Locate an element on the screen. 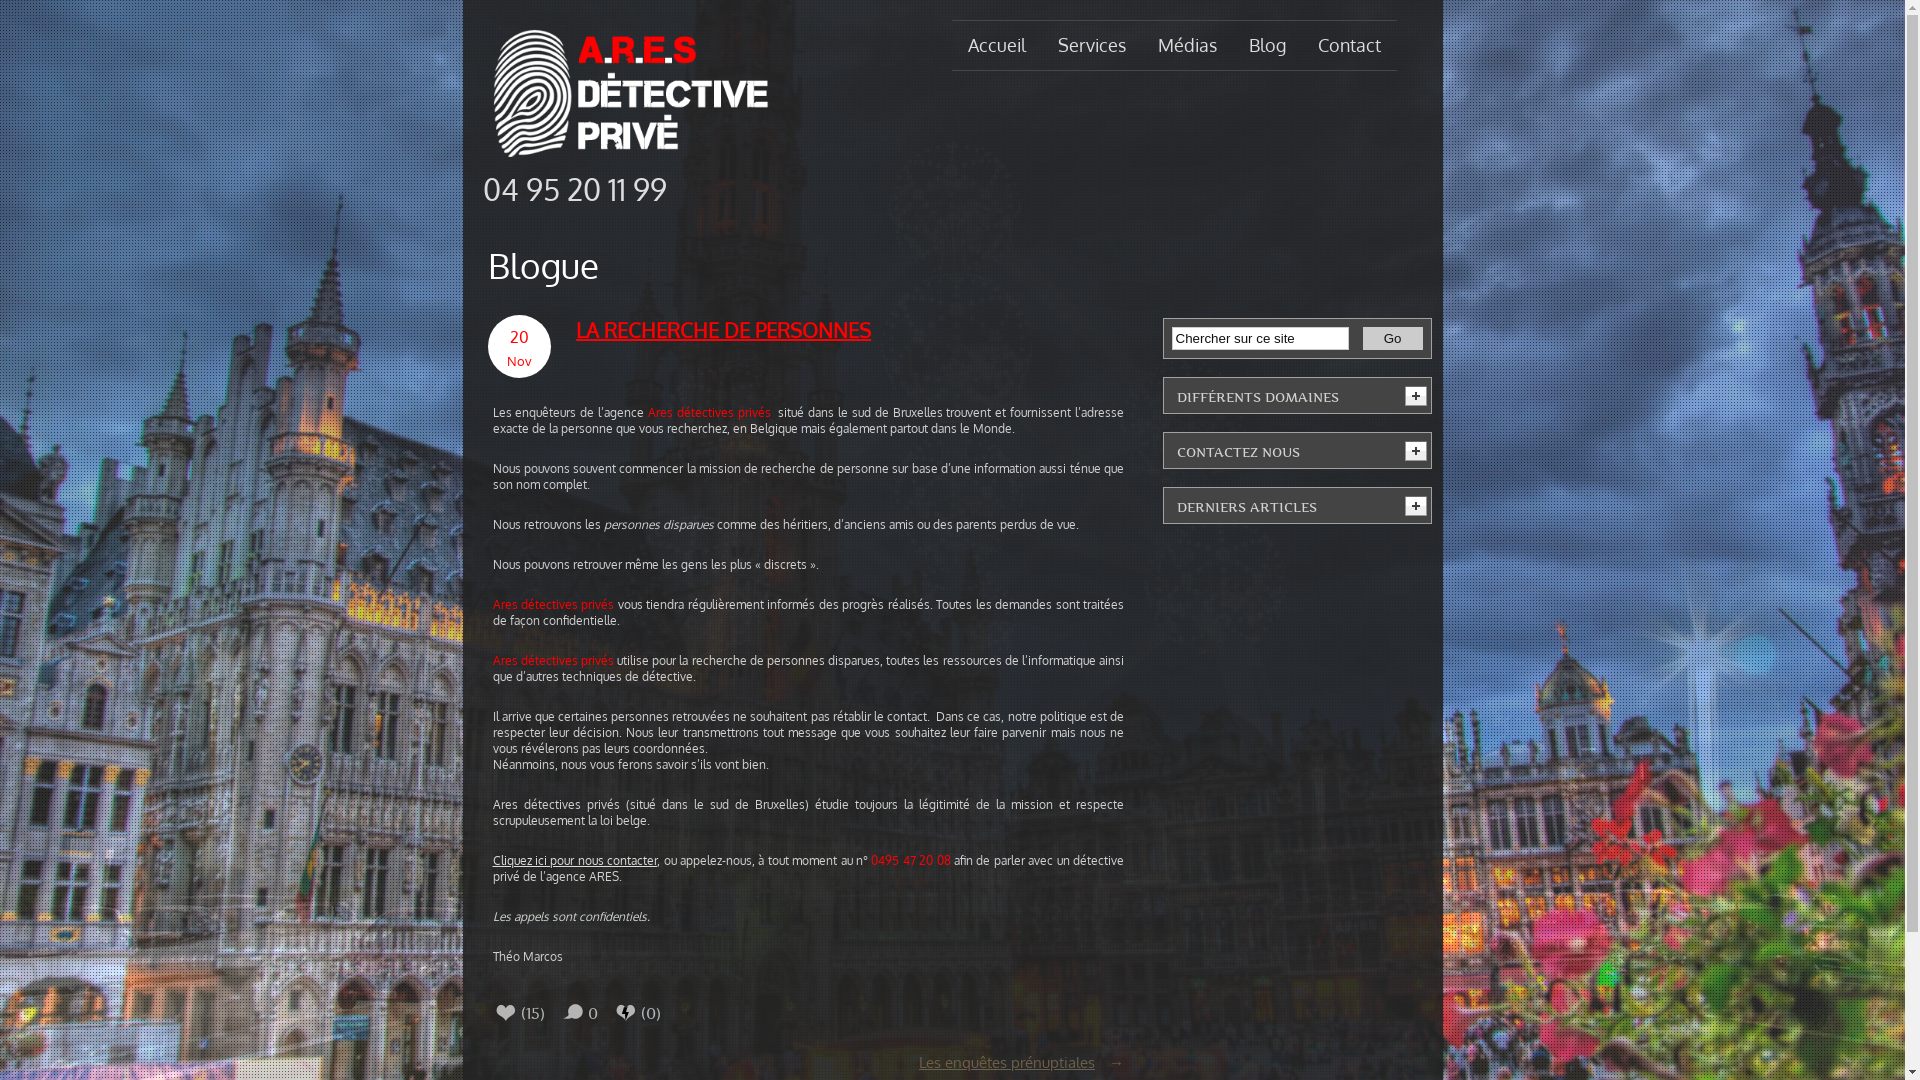 This screenshot has width=1920, height=1080. Go is located at coordinates (1393, 338).